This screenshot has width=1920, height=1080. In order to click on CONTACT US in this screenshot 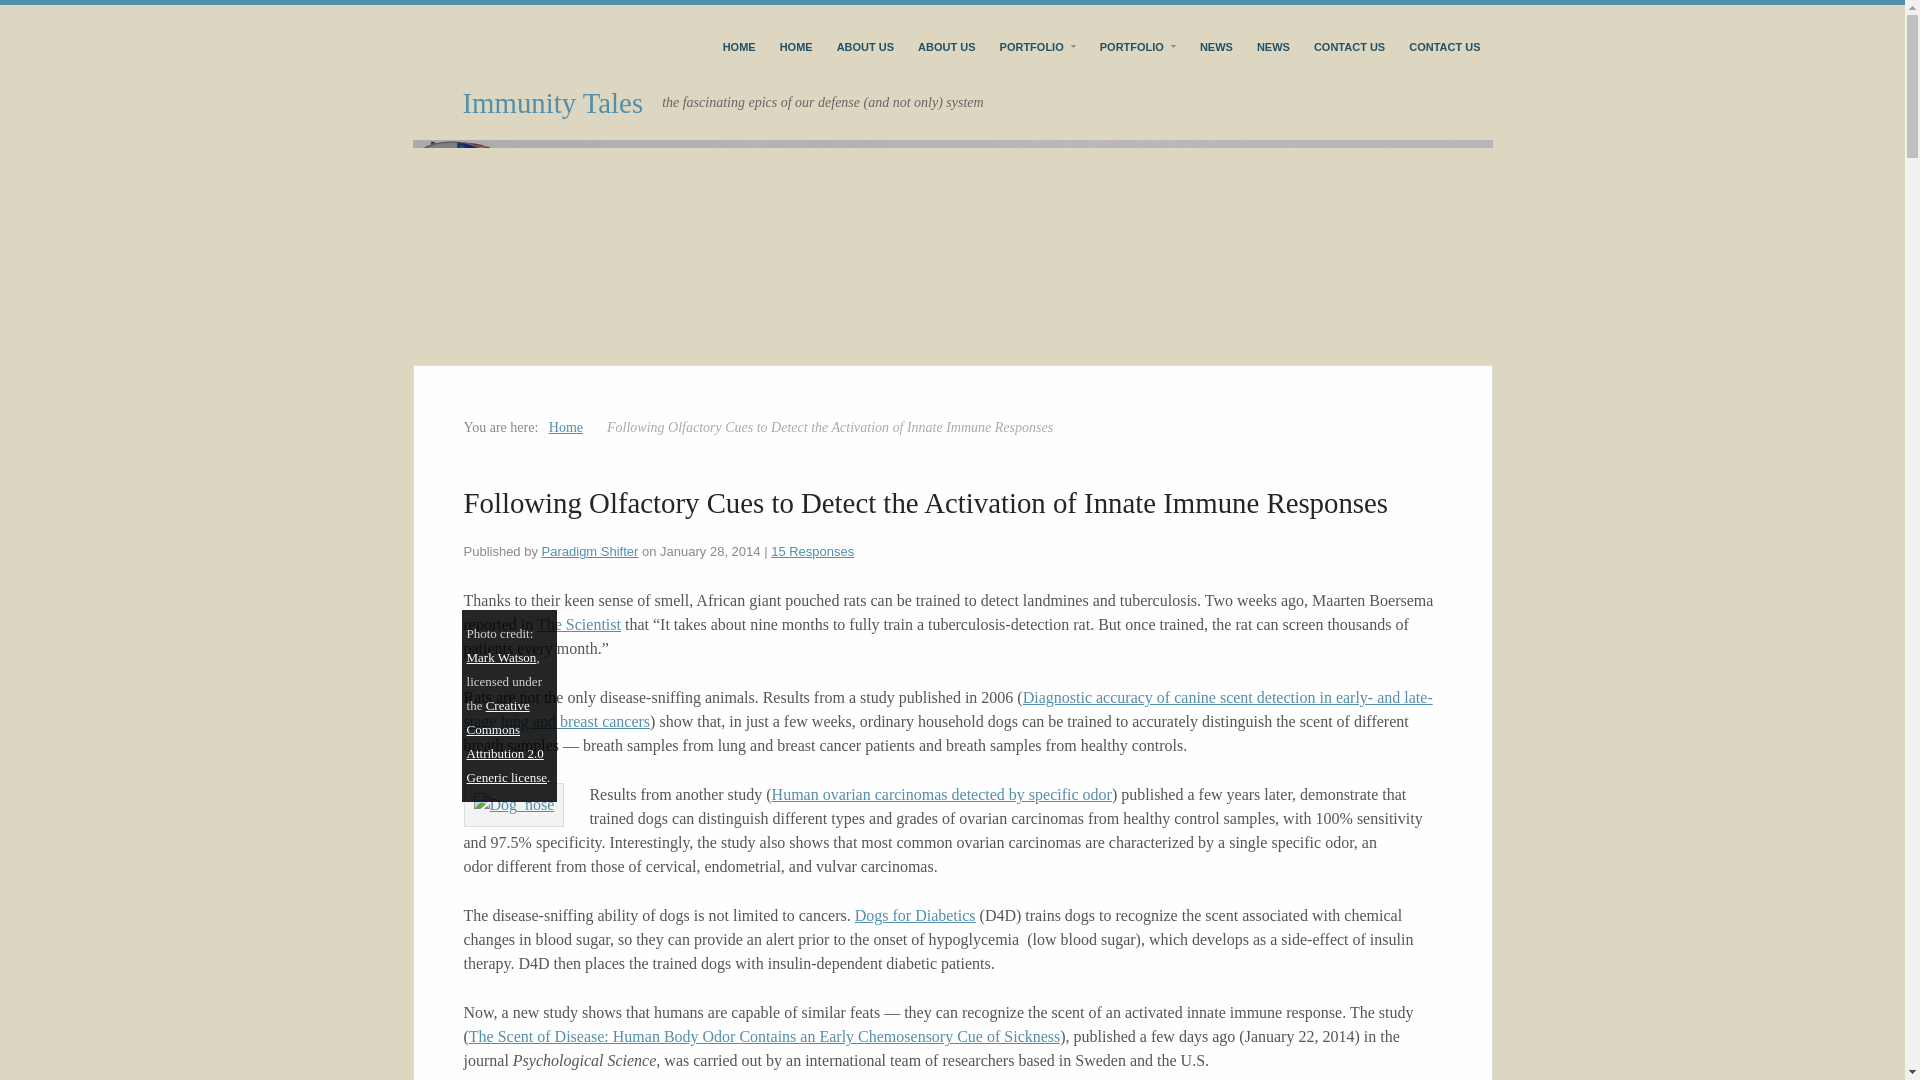, I will do `click(1349, 46)`.